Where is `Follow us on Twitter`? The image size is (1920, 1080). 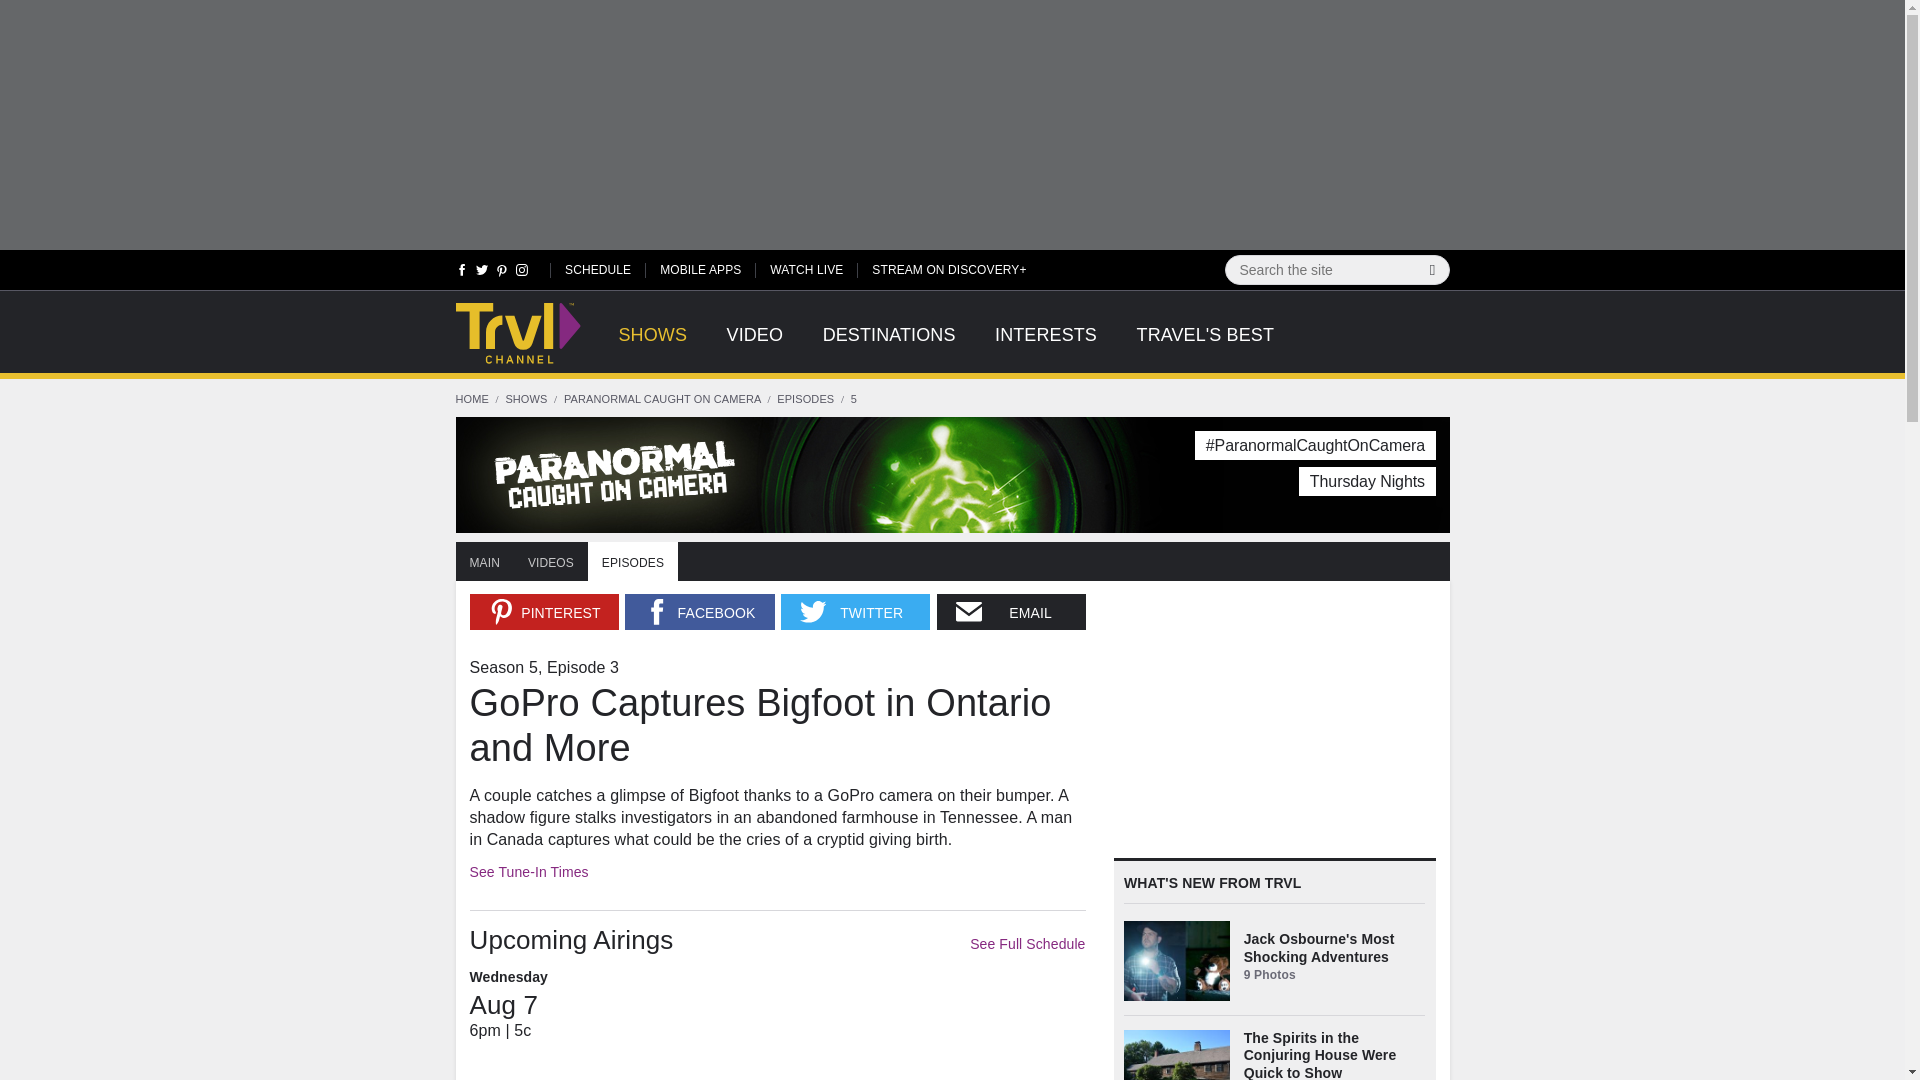 Follow us on Twitter is located at coordinates (482, 274).